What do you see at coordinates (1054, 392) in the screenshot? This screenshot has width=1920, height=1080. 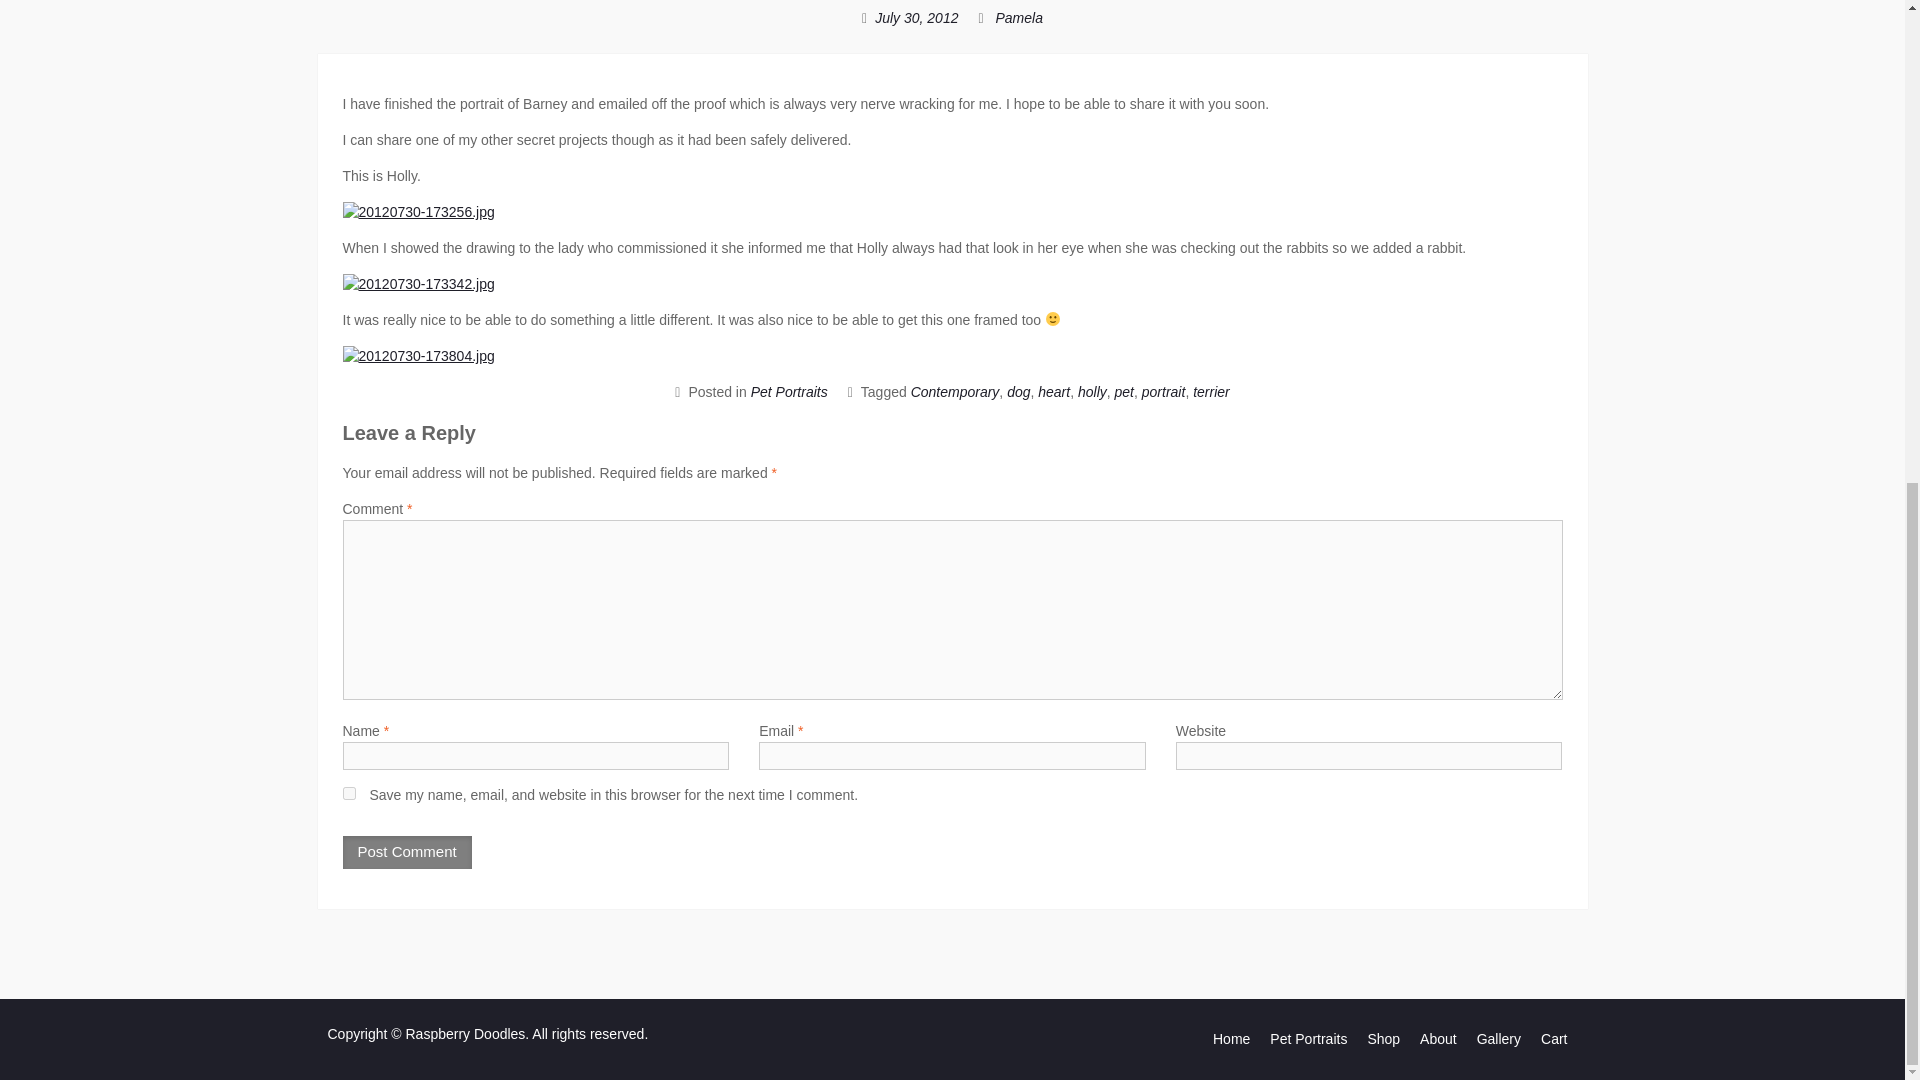 I see `heart` at bounding box center [1054, 392].